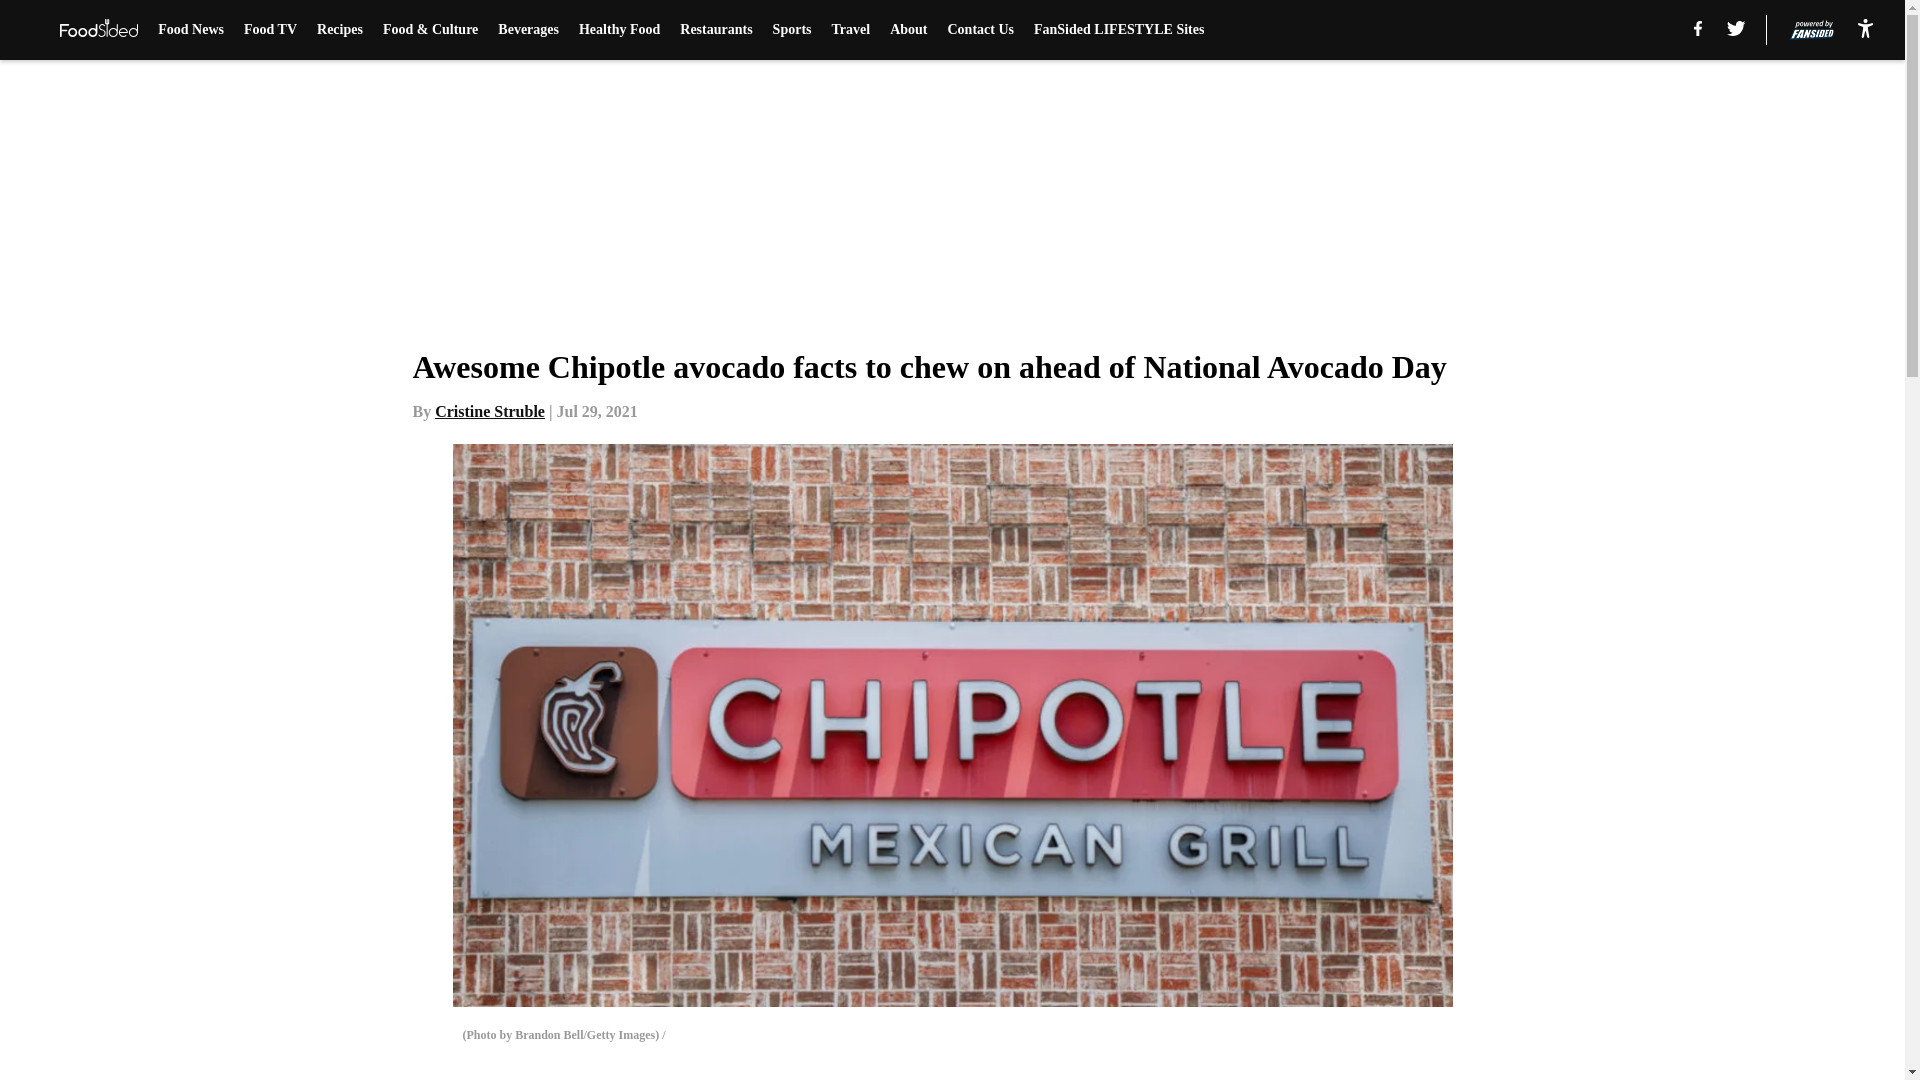 This screenshot has width=1920, height=1080. I want to click on Restaurants, so click(716, 30).